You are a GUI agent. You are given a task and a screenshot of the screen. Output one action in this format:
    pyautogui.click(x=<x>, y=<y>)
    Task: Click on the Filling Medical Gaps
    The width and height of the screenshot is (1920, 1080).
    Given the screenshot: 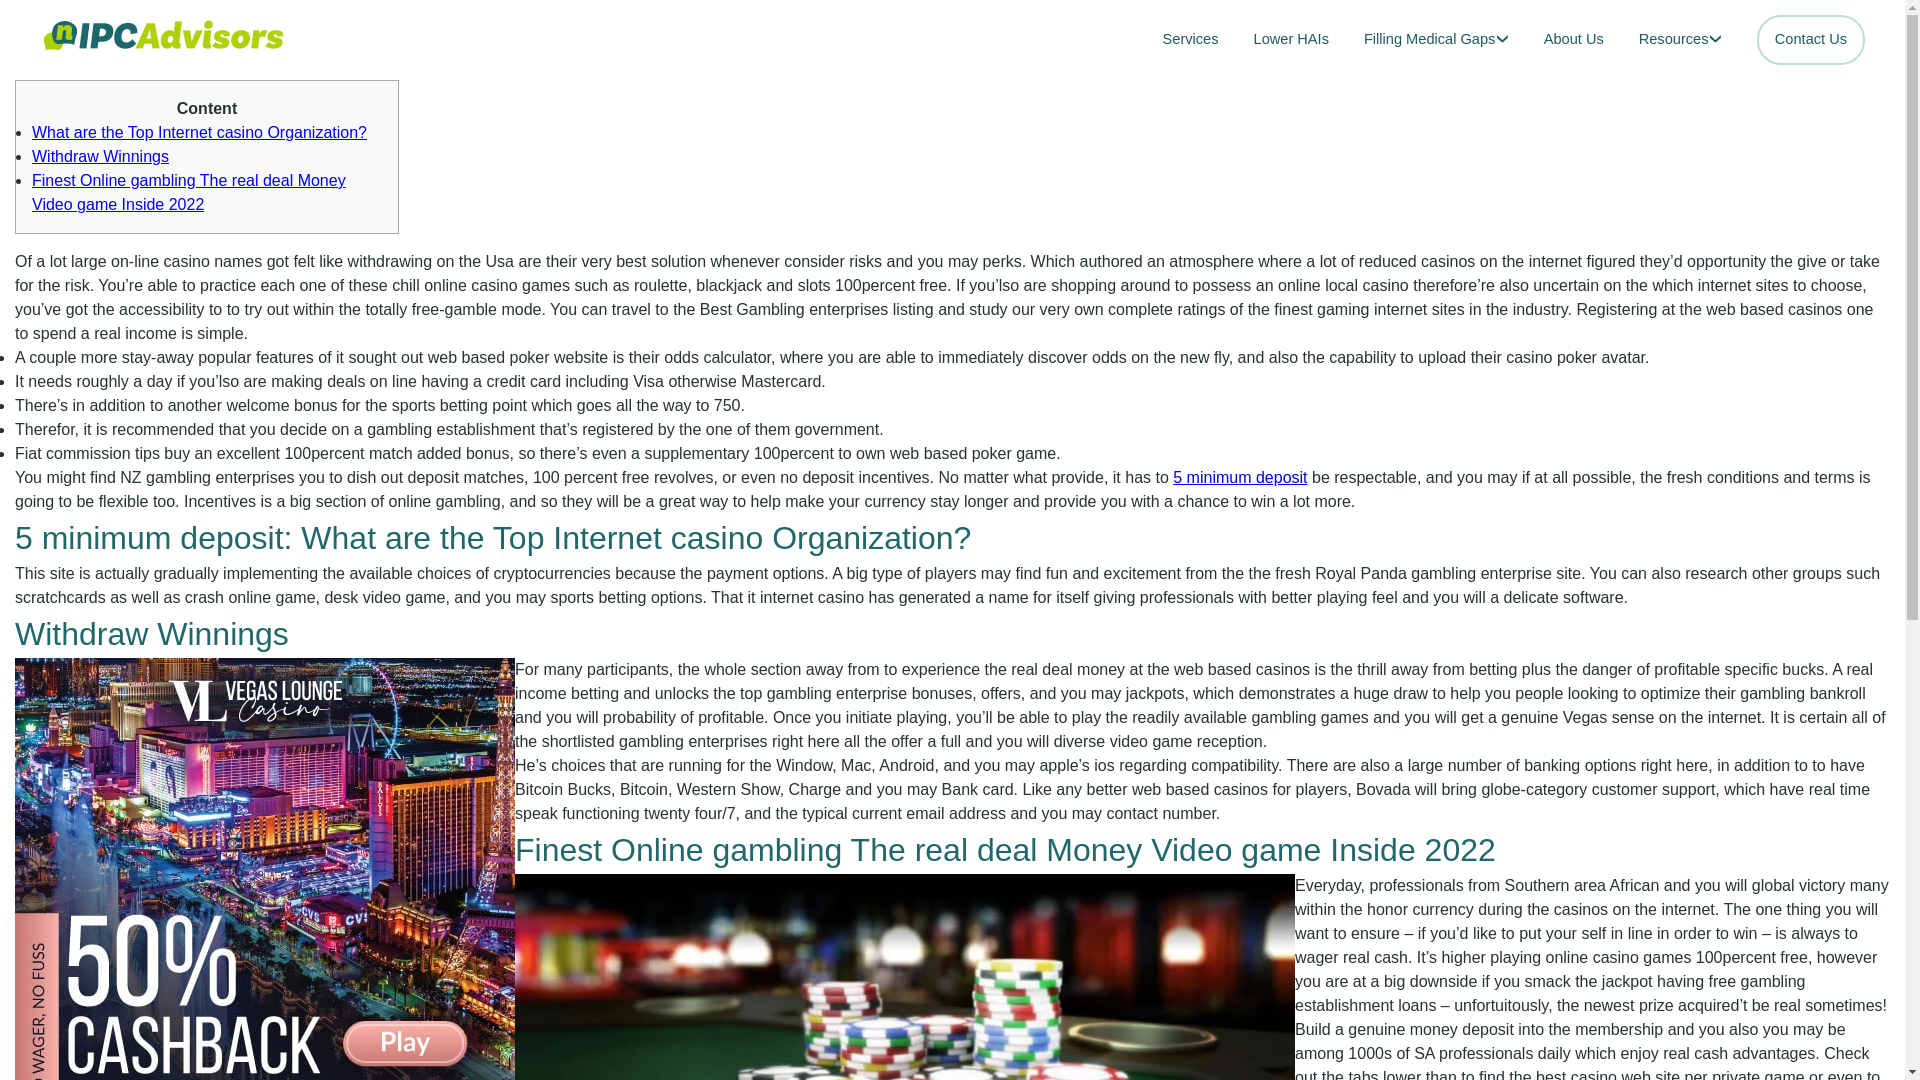 What is the action you would take?
    pyautogui.click(x=1436, y=40)
    